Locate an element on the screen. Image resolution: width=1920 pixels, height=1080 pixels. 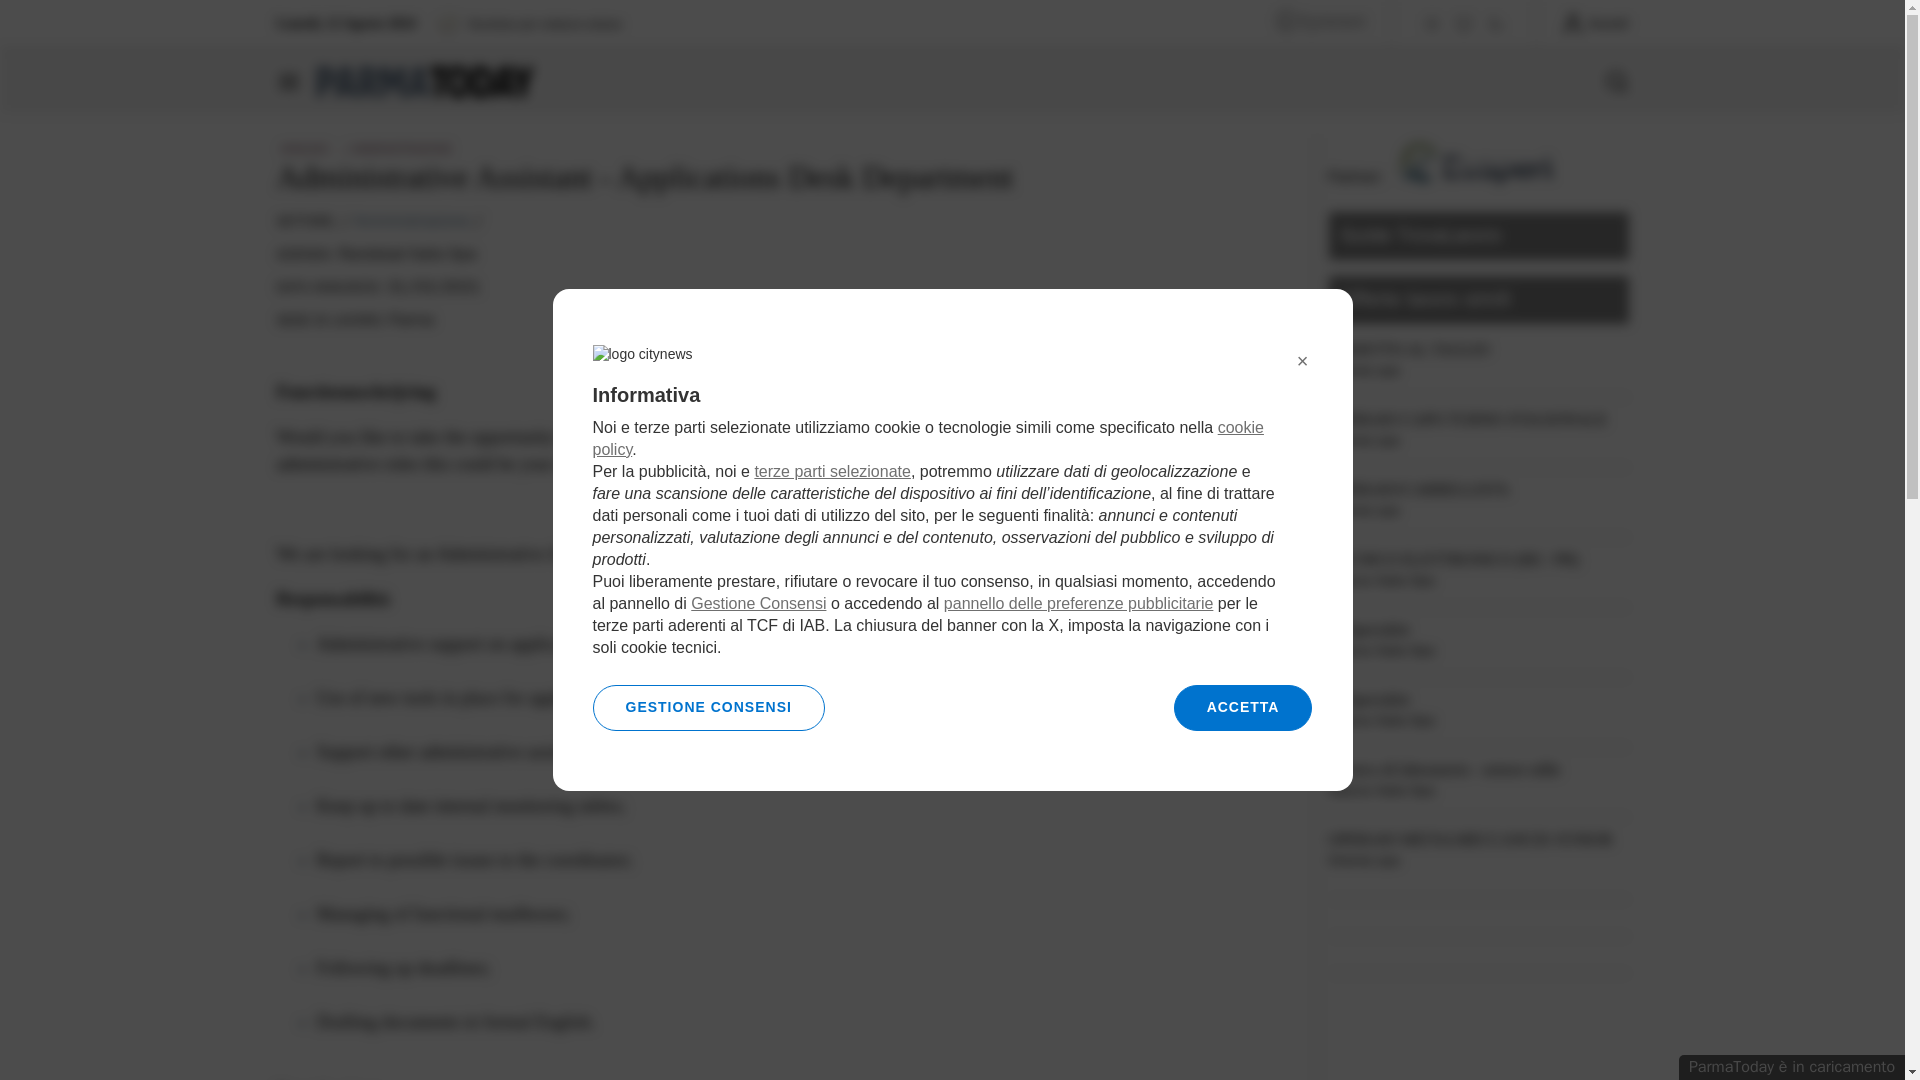
ANNUNCI is located at coordinates (304, 148).